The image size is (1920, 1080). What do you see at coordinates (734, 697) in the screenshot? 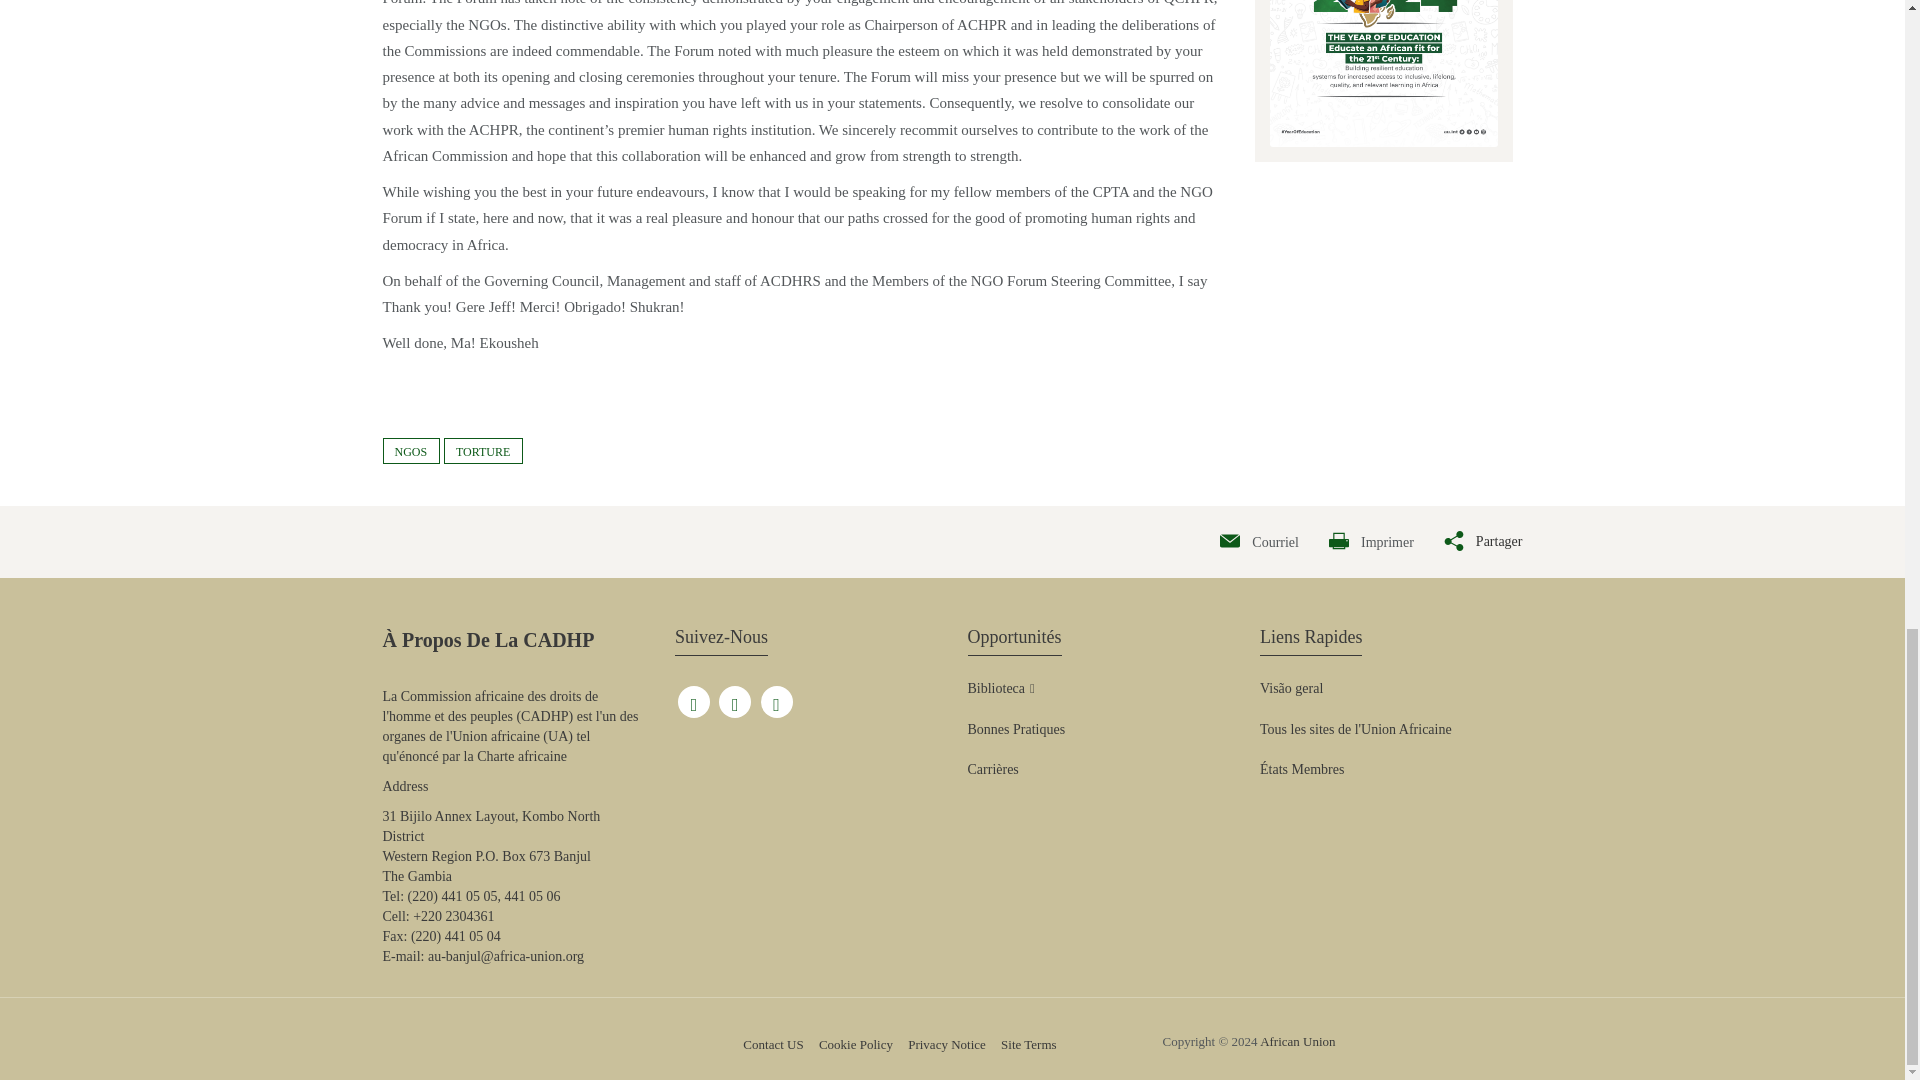
I see `Youtube` at bounding box center [734, 697].